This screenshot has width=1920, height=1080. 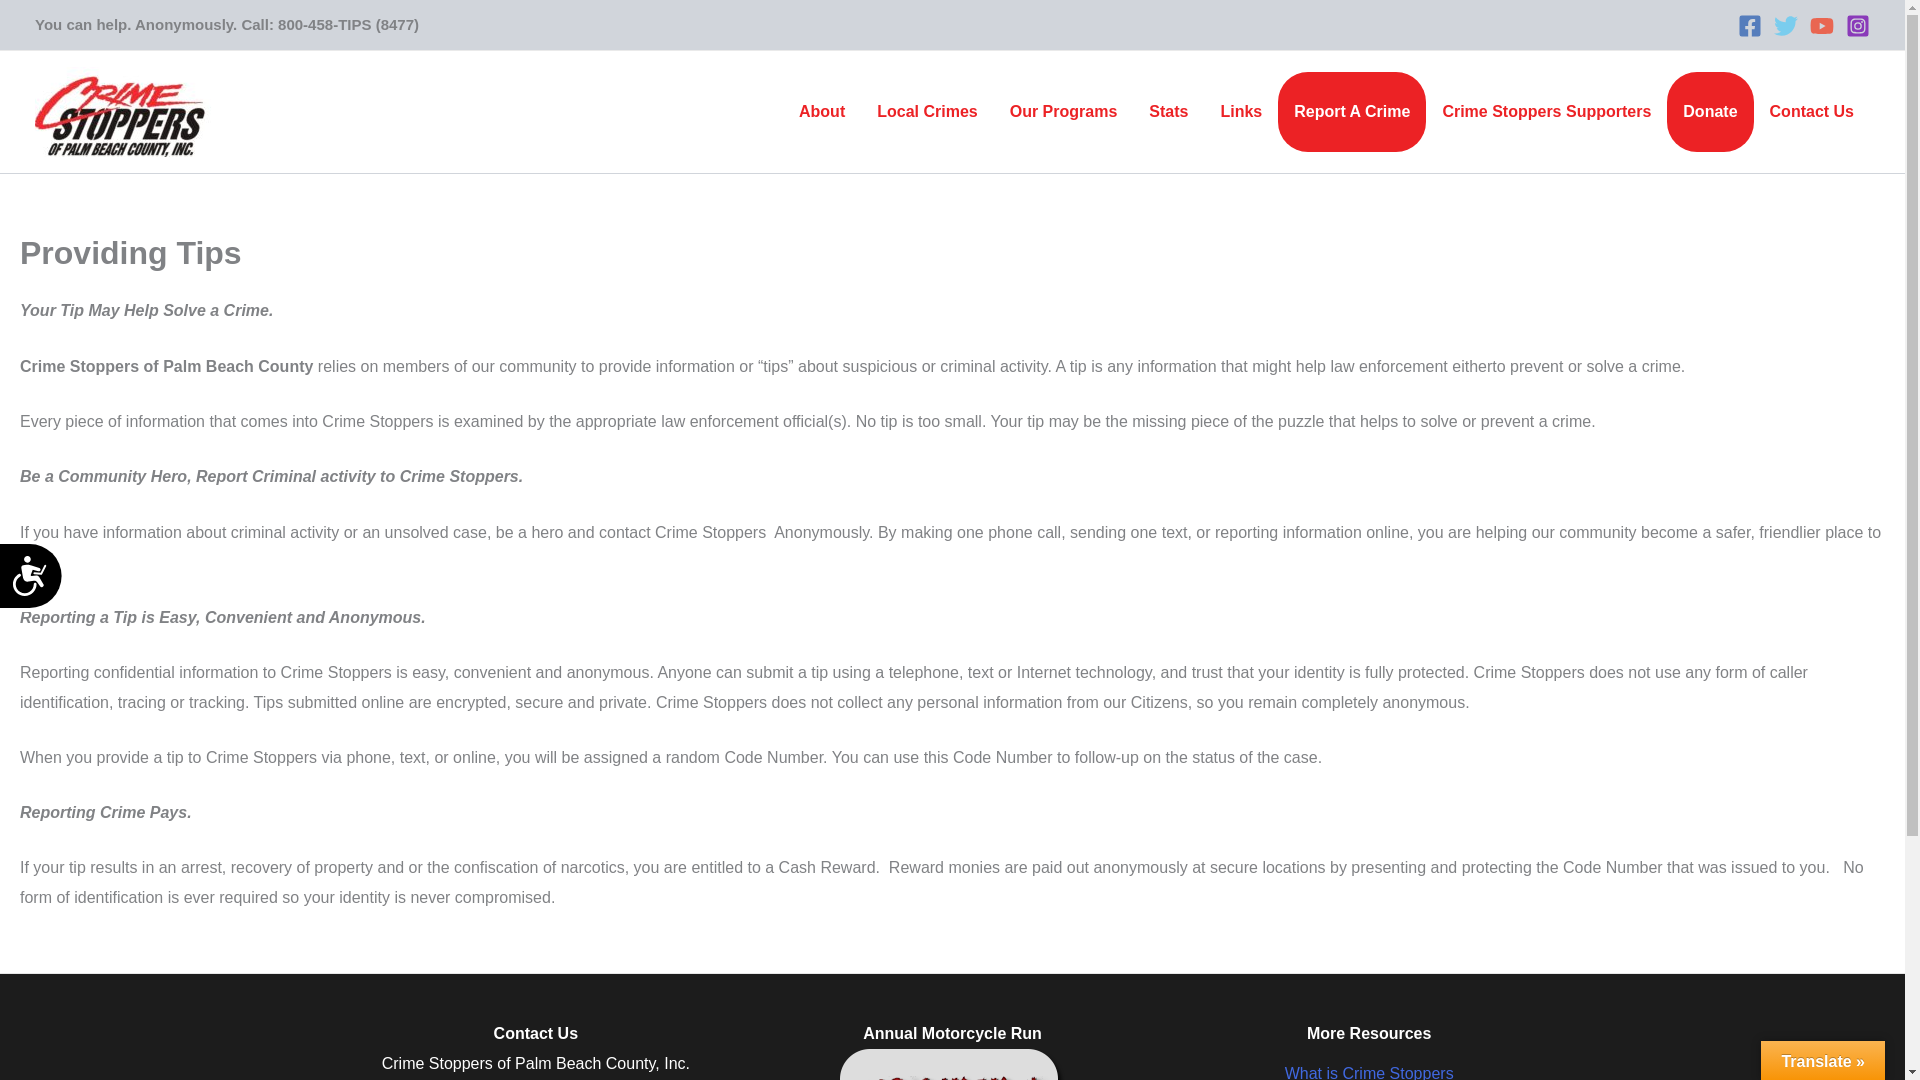 I want to click on Contact Us, so click(x=1812, y=112).